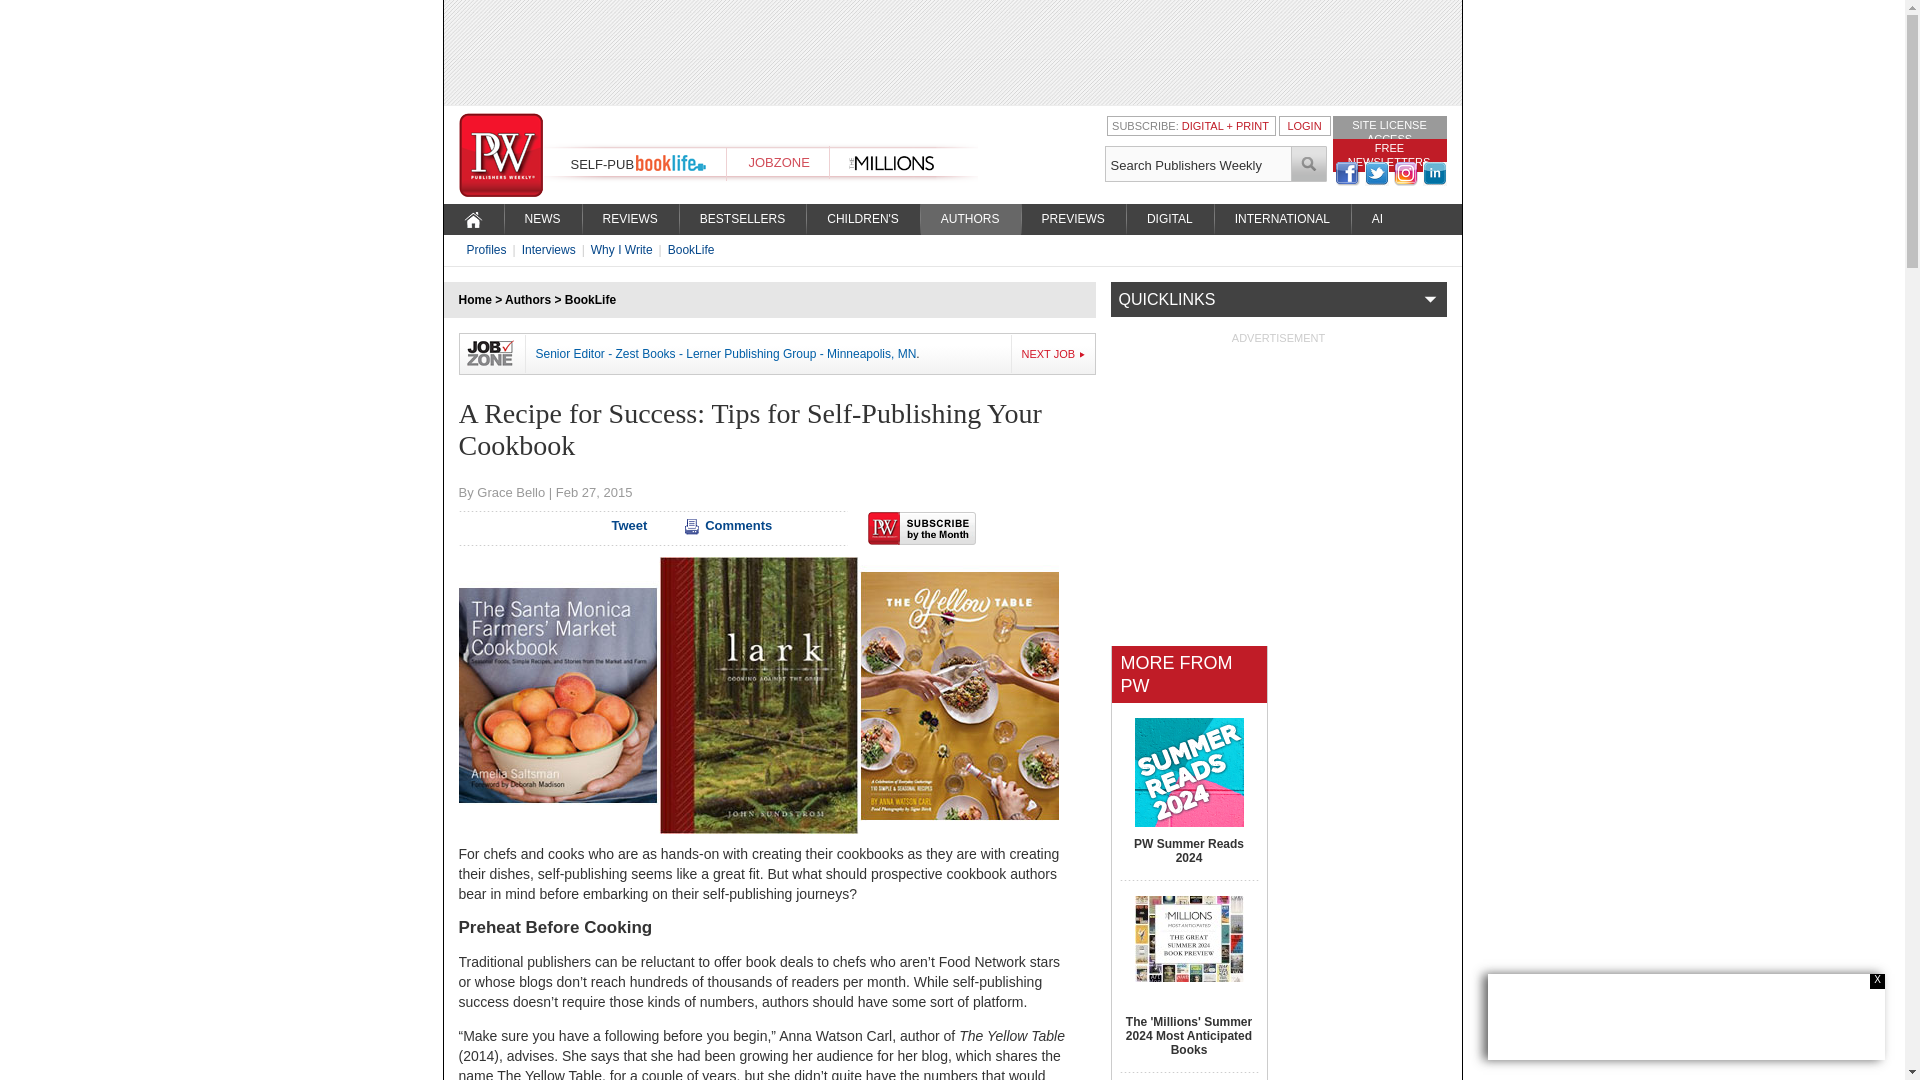 The width and height of the screenshot is (1920, 1080). Describe the element at coordinates (778, 162) in the screenshot. I see `JOBZONE` at that location.